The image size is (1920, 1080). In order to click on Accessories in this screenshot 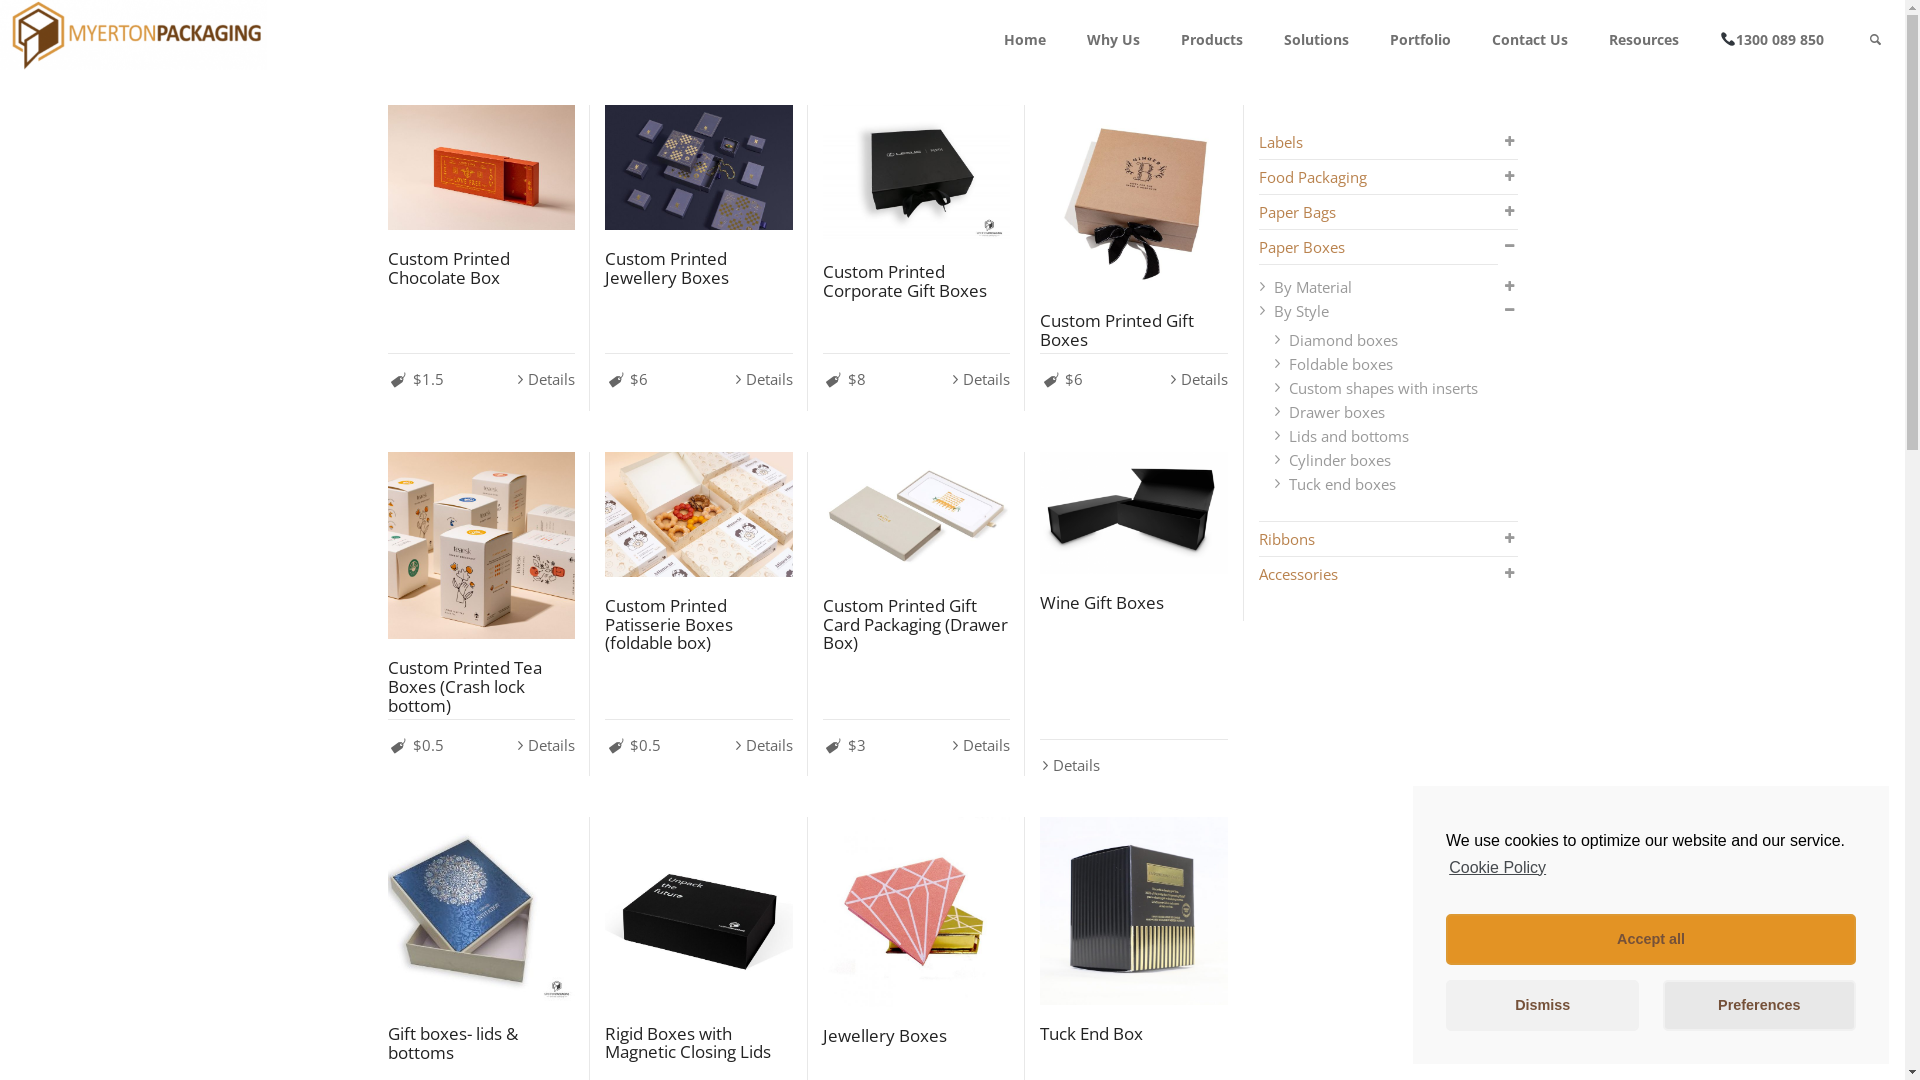, I will do `click(1298, 574)`.